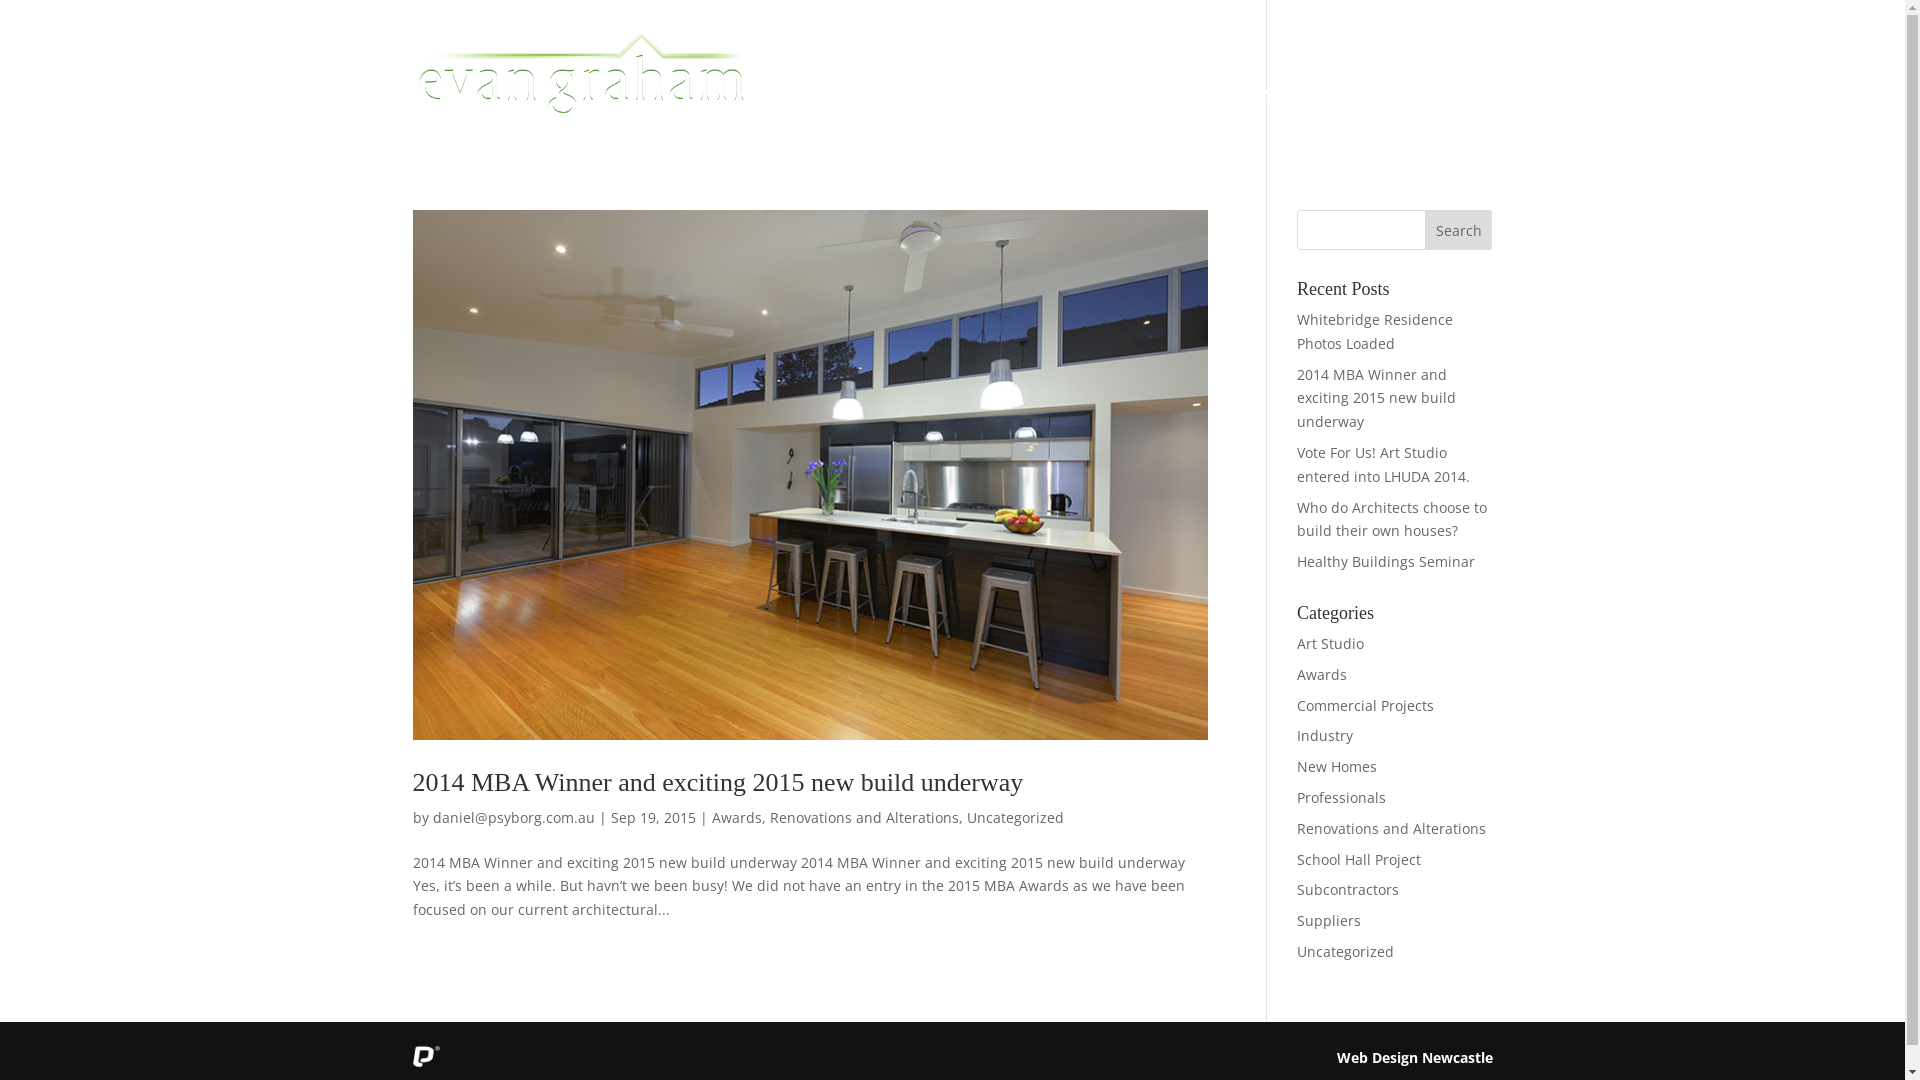  What do you see at coordinates (808, 120) in the screenshot?
I see `ABOUT` at bounding box center [808, 120].